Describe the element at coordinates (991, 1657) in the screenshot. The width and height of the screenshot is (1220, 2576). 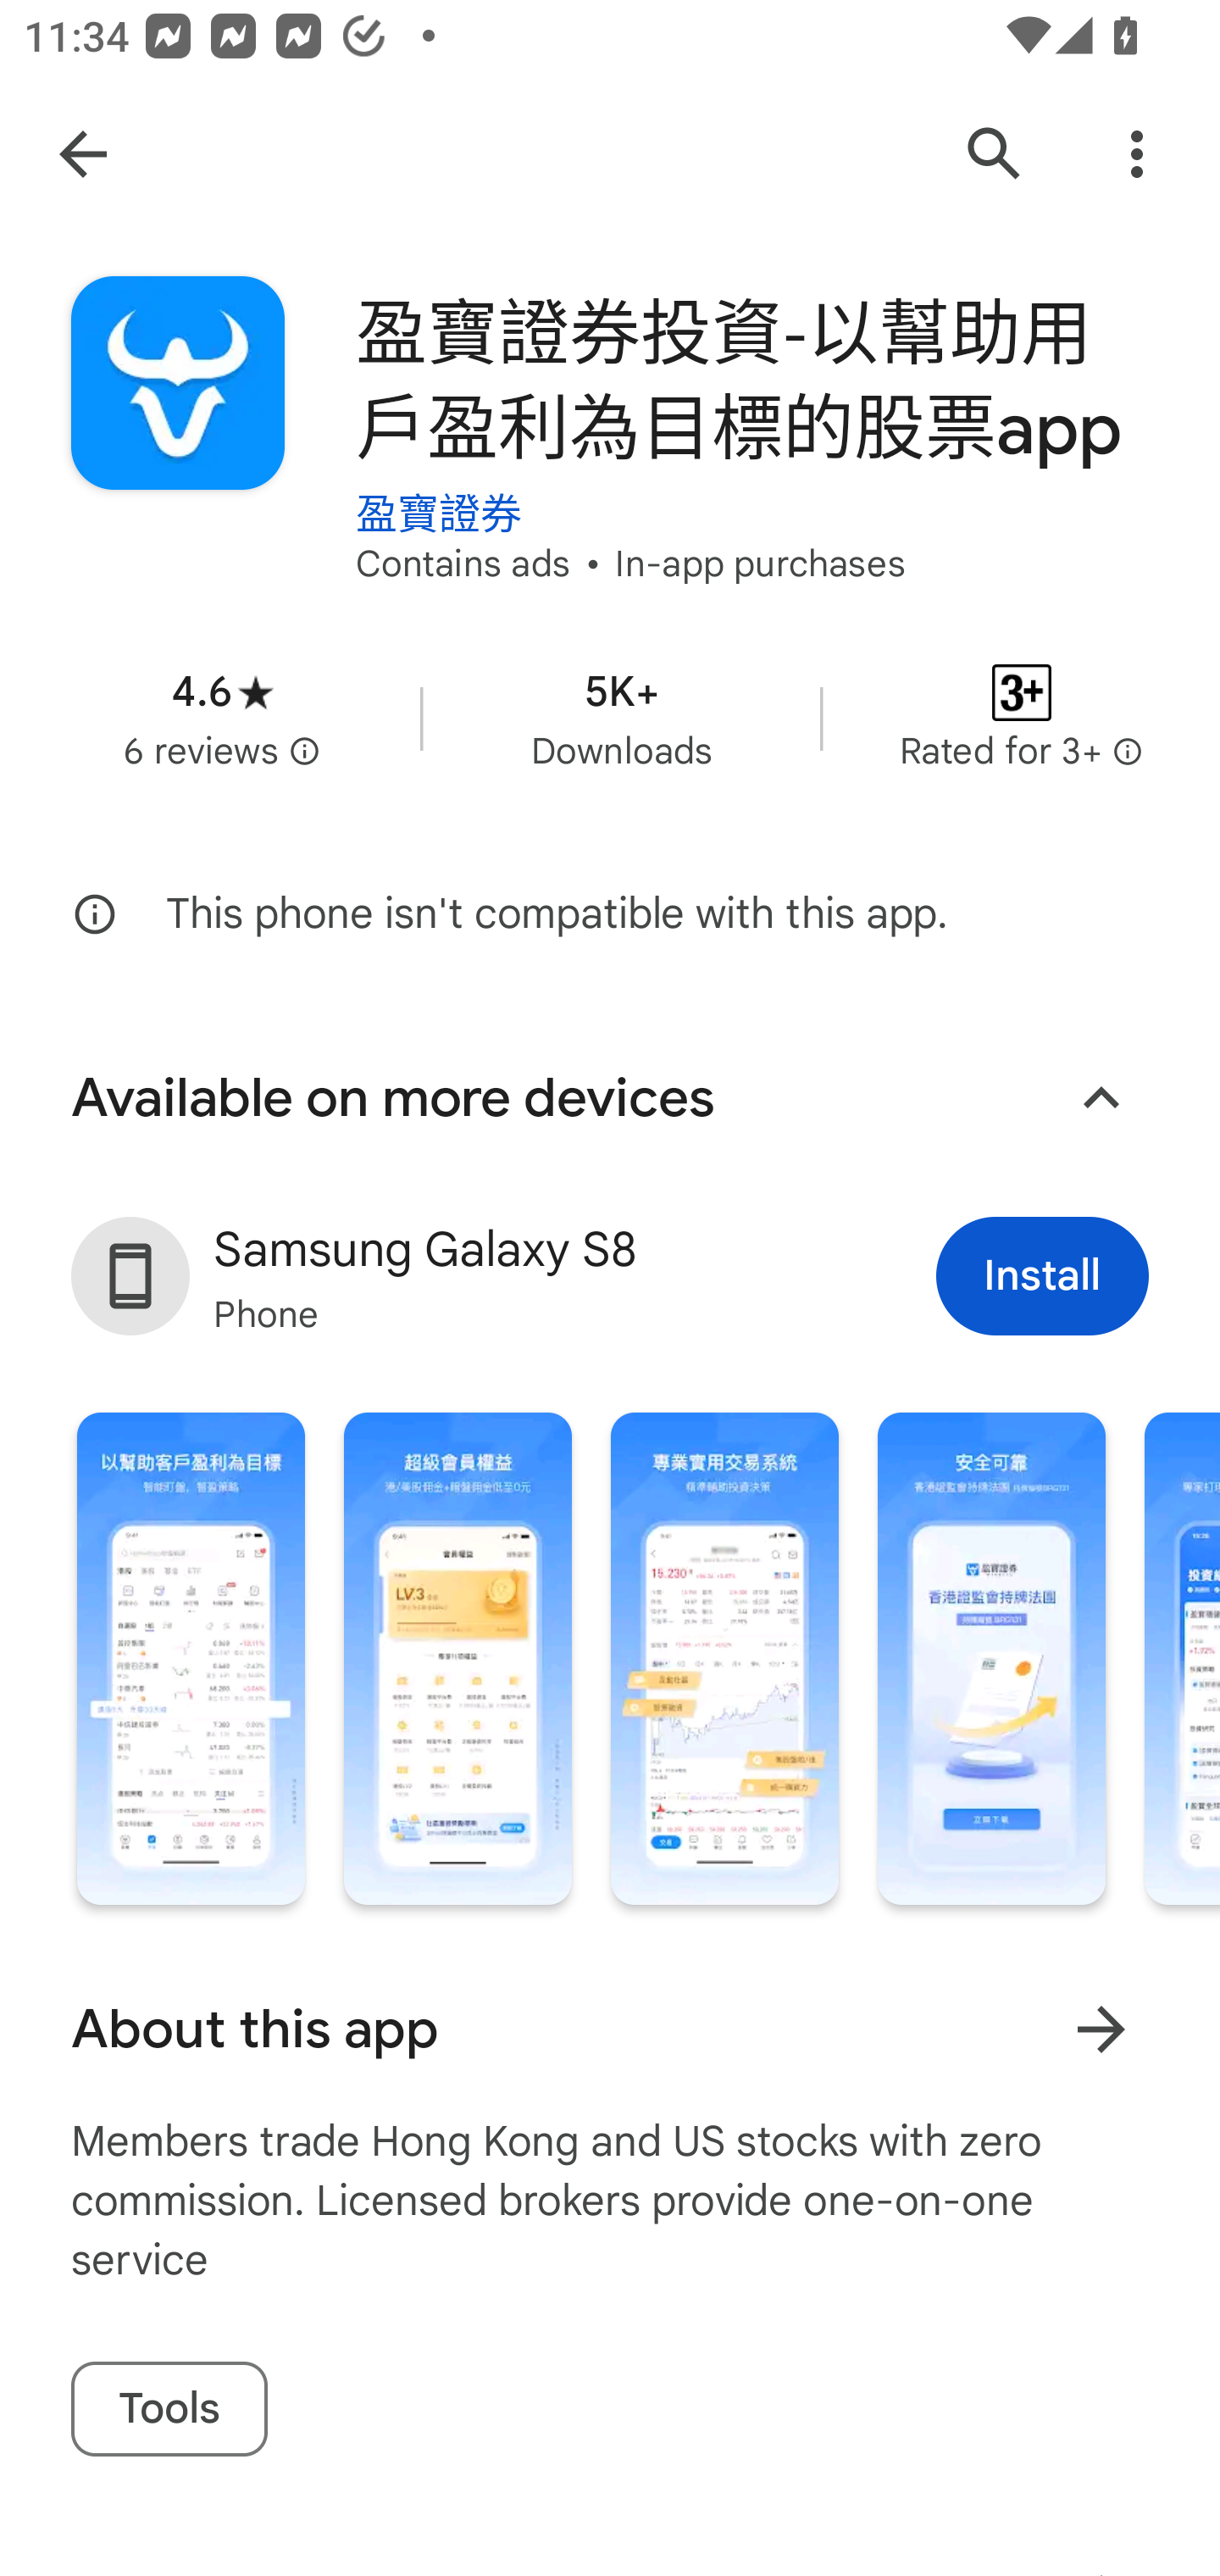
I see `Screenshot "4" of "8"` at that location.